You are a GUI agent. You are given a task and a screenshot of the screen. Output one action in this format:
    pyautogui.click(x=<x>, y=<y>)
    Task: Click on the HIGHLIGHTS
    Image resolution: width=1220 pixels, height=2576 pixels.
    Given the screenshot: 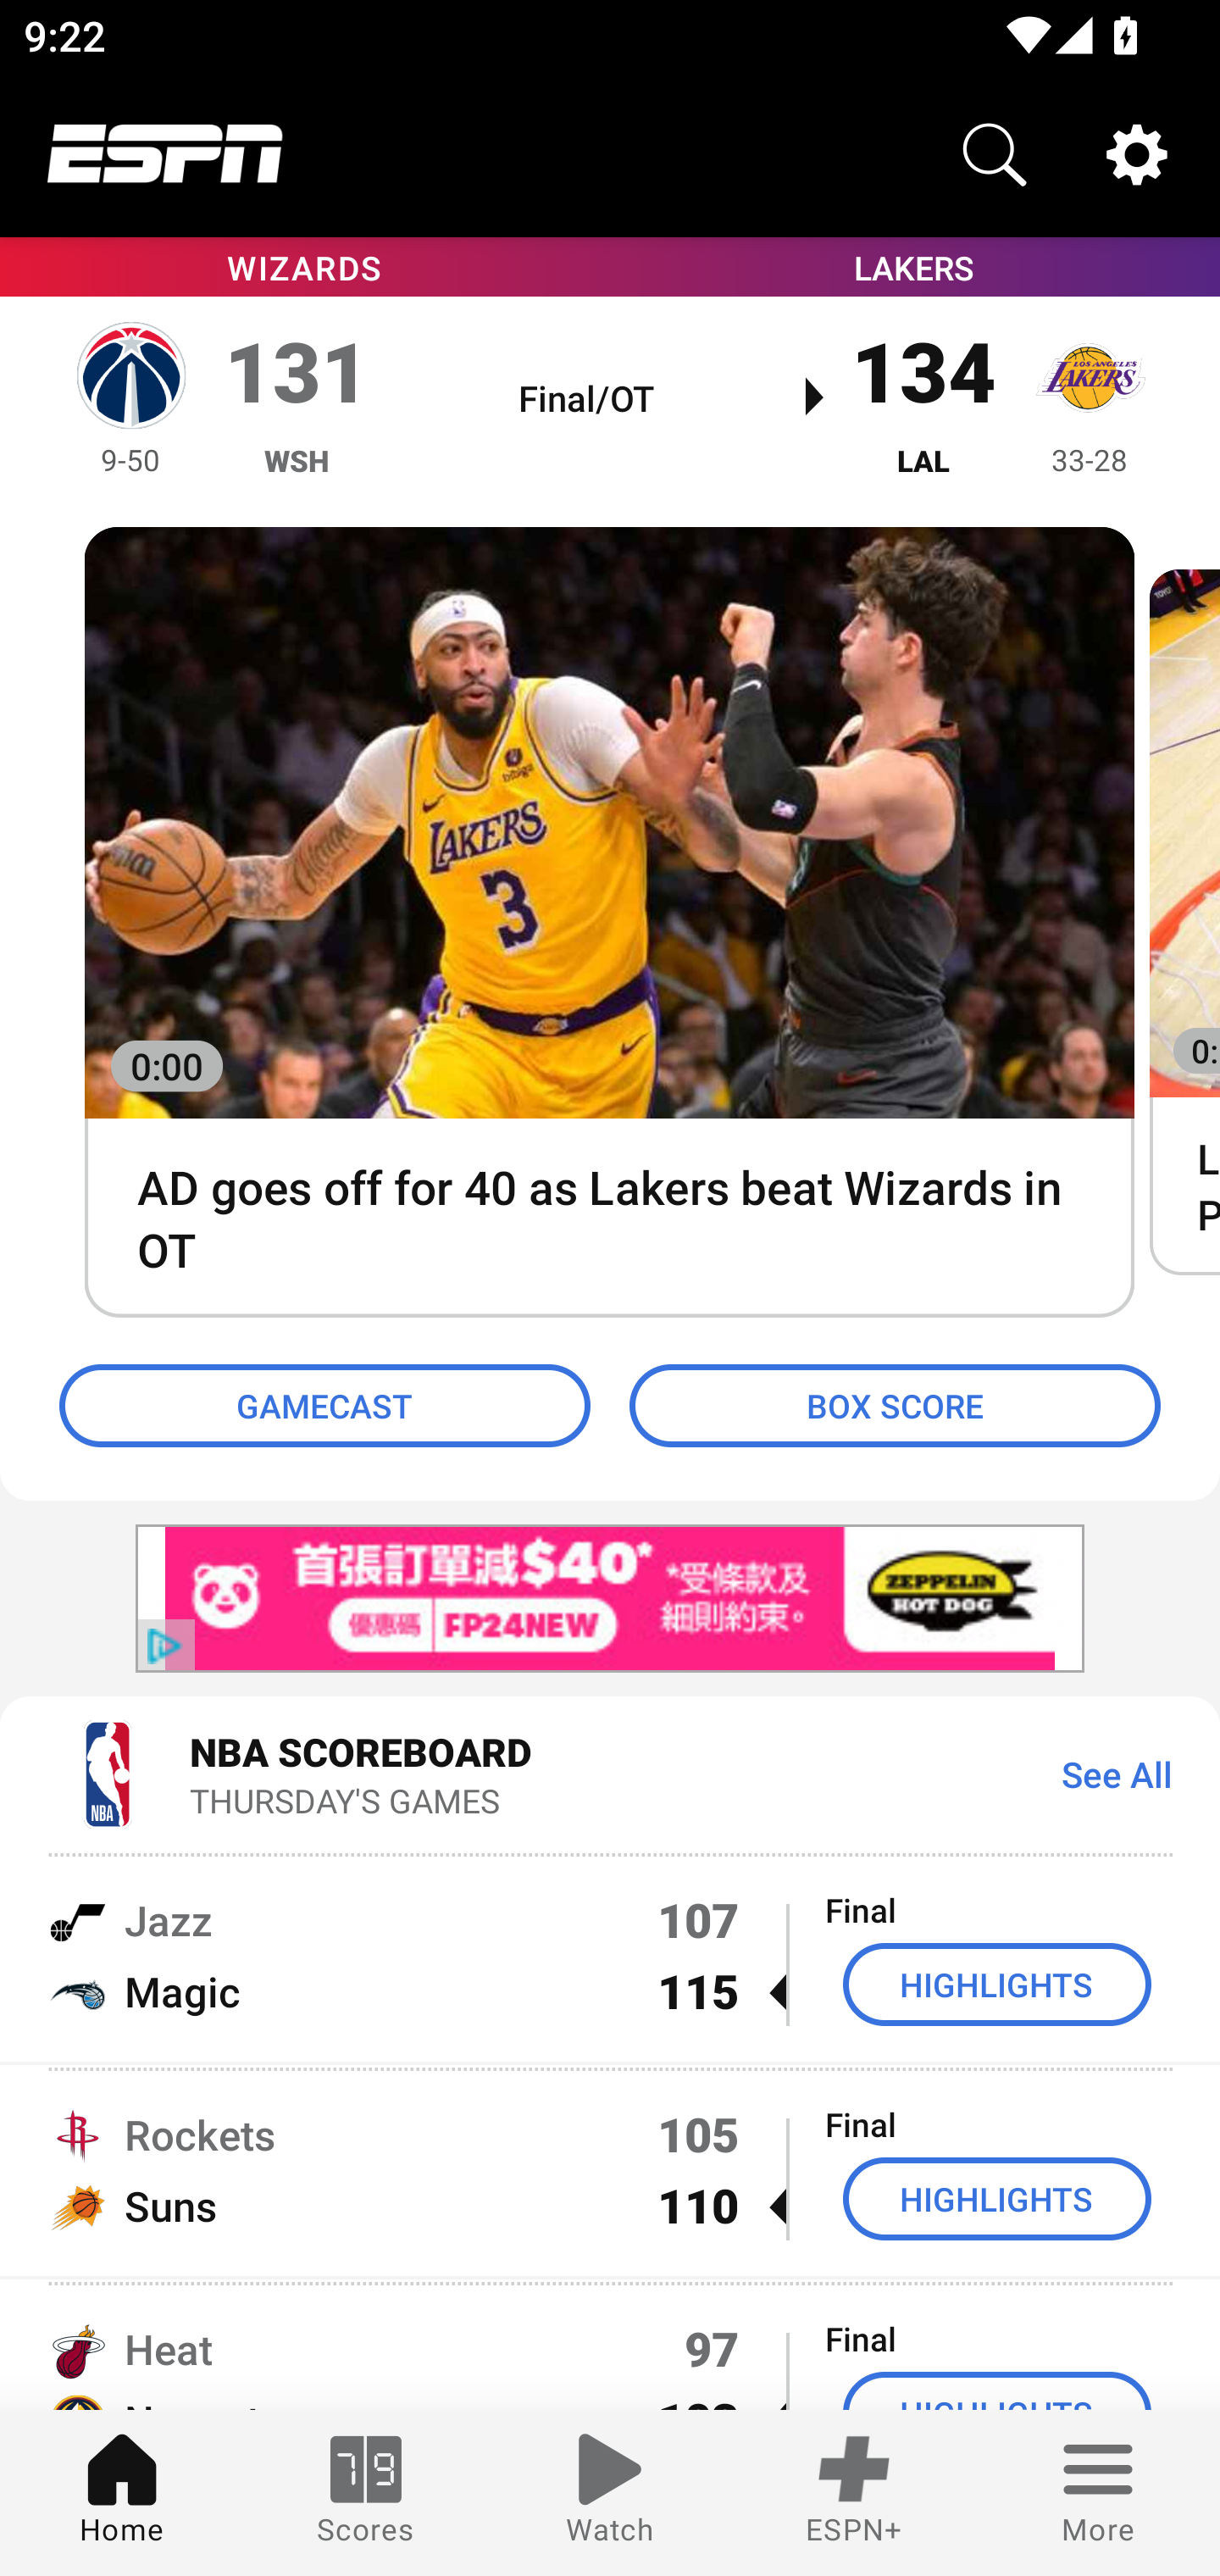 What is the action you would take?
    pyautogui.click(x=997, y=1985)
    